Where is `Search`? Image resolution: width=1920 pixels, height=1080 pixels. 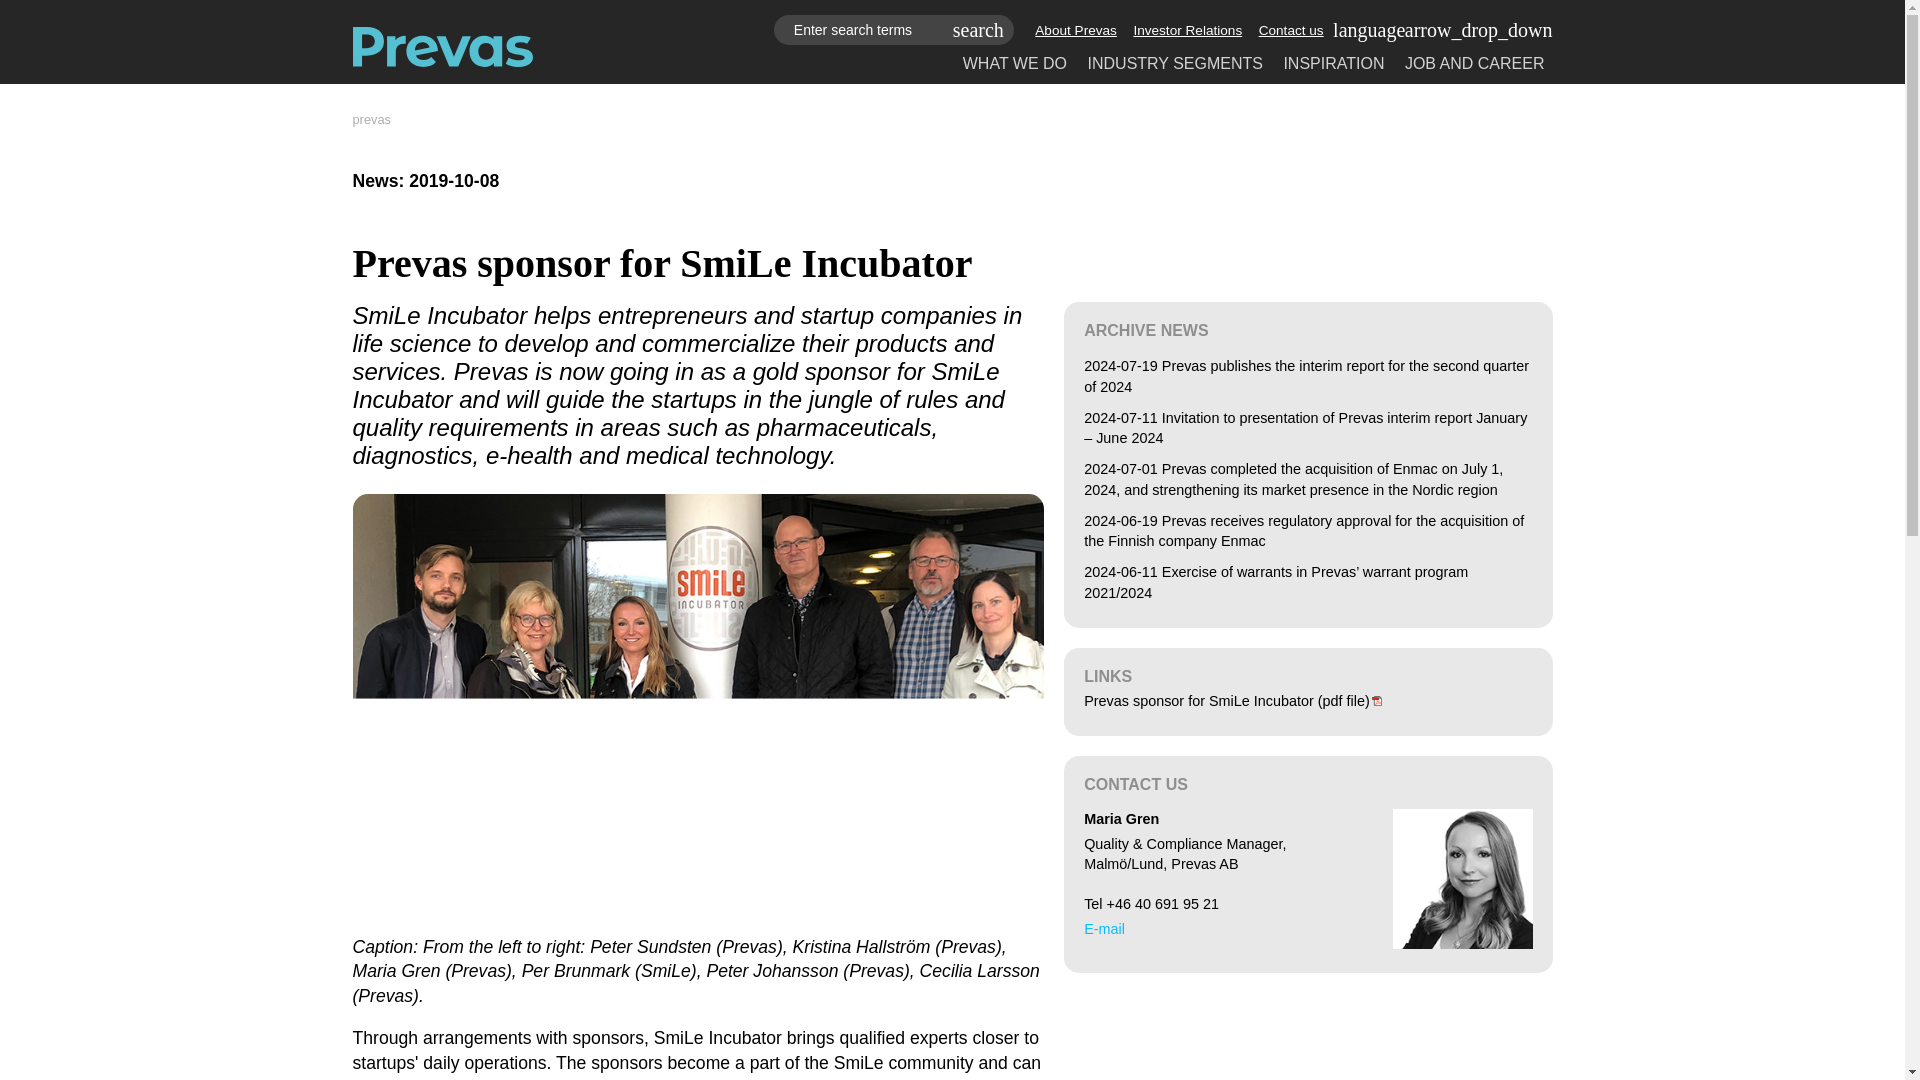
Search is located at coordinates (978, 30).